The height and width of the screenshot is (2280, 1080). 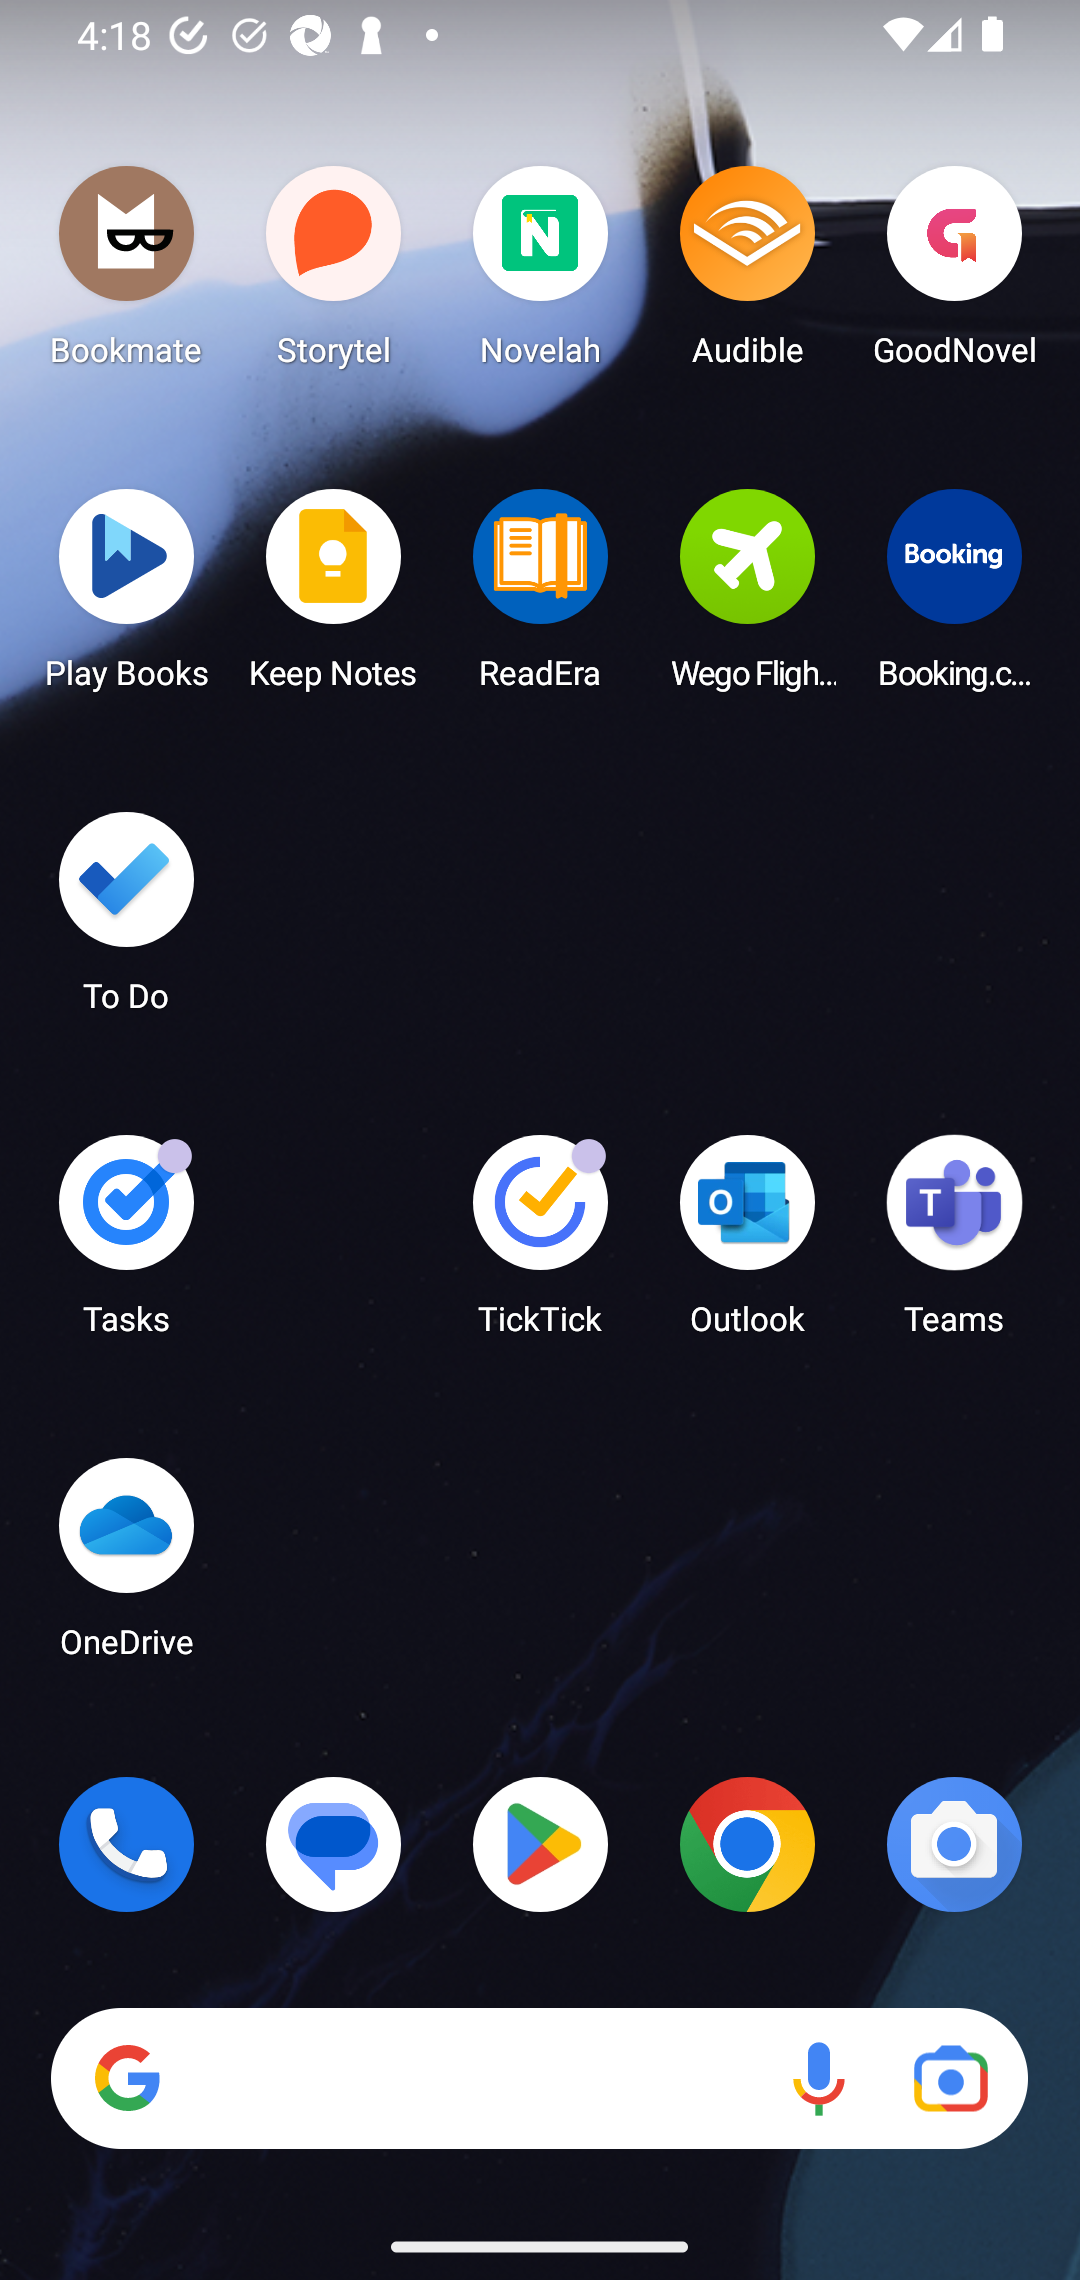 I want to click on OneDrive, so click(x=126, y=1566).